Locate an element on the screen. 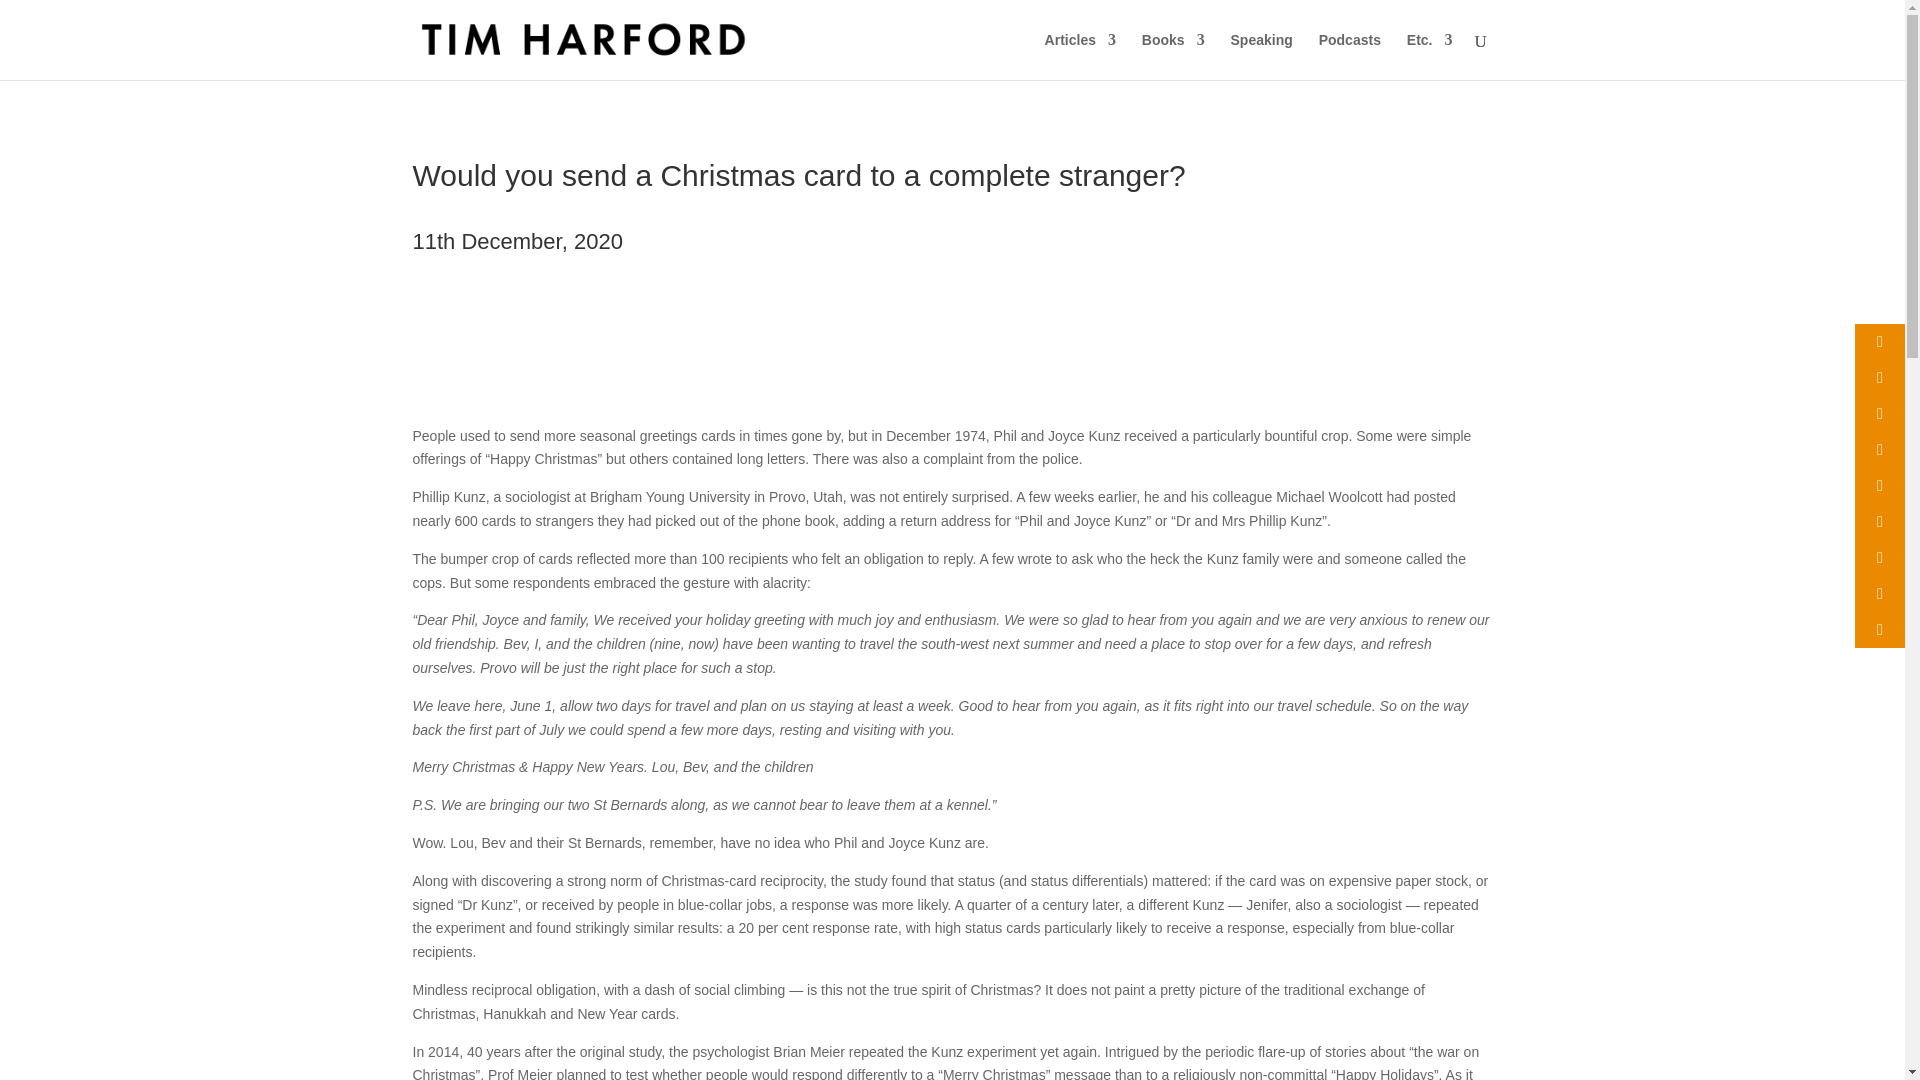 This screenshot has height=1080, width=1920. Podcasts is located at coordinates (1350, 56).